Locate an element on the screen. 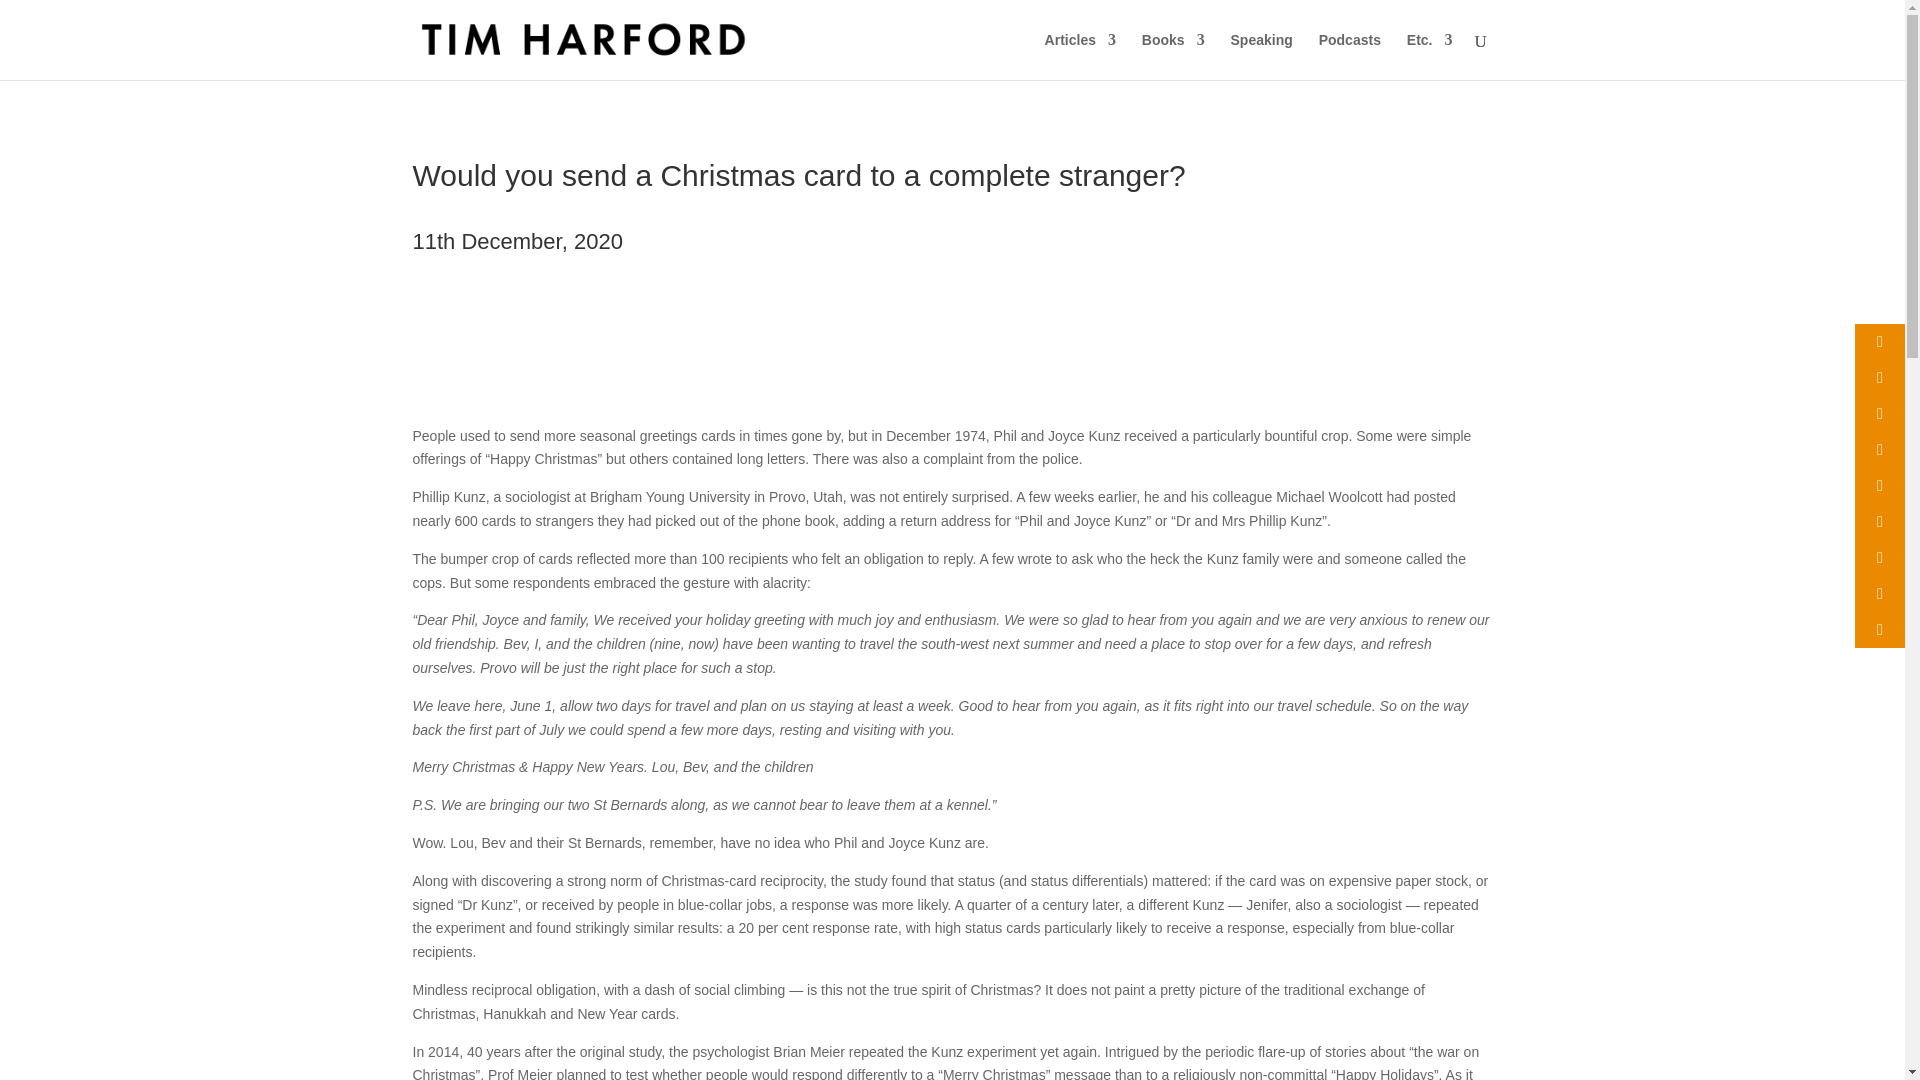 This screenshot has height=1080, width=1920. Podcasts is located at coordinates (1350, 56).